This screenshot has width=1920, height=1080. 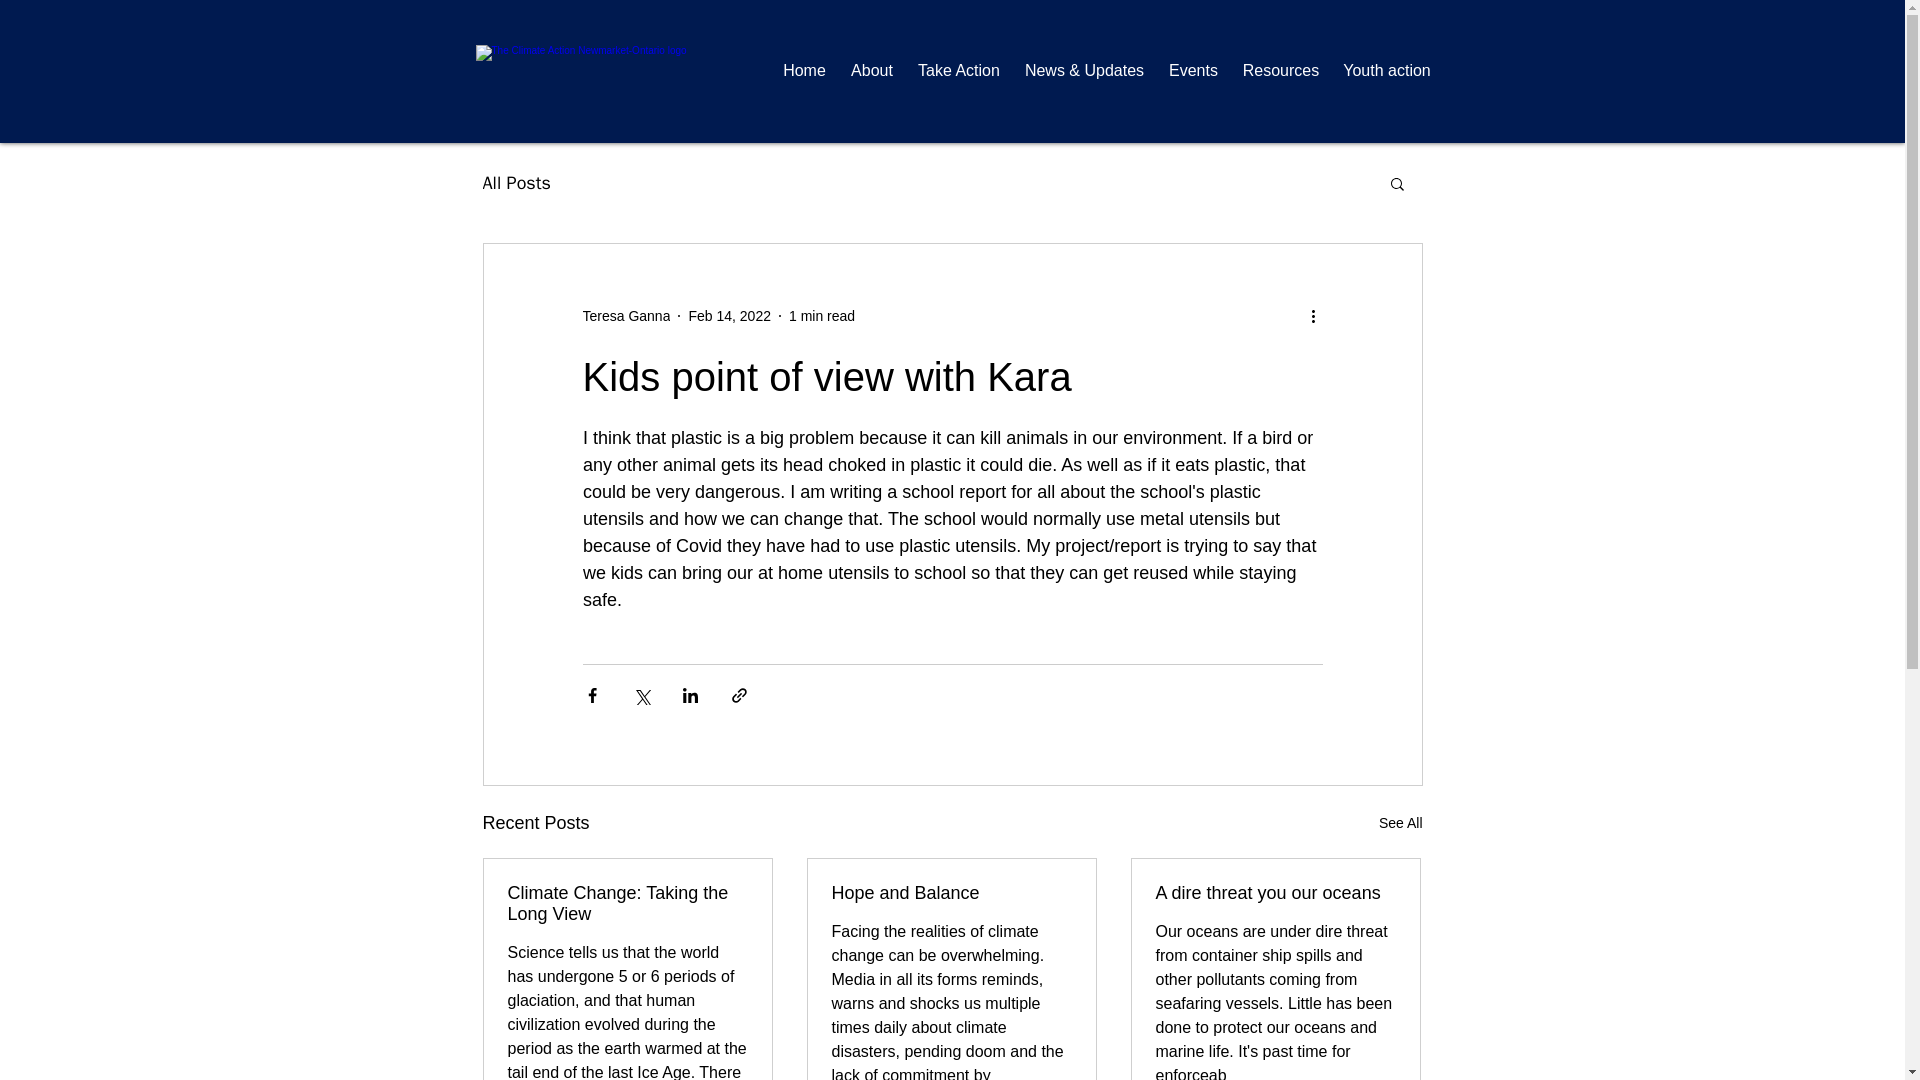 What do you see at coordinates (628, 904) in the screenshot?
I see `Climate Change: Taking the Long View` at bounding box center [628, 904].